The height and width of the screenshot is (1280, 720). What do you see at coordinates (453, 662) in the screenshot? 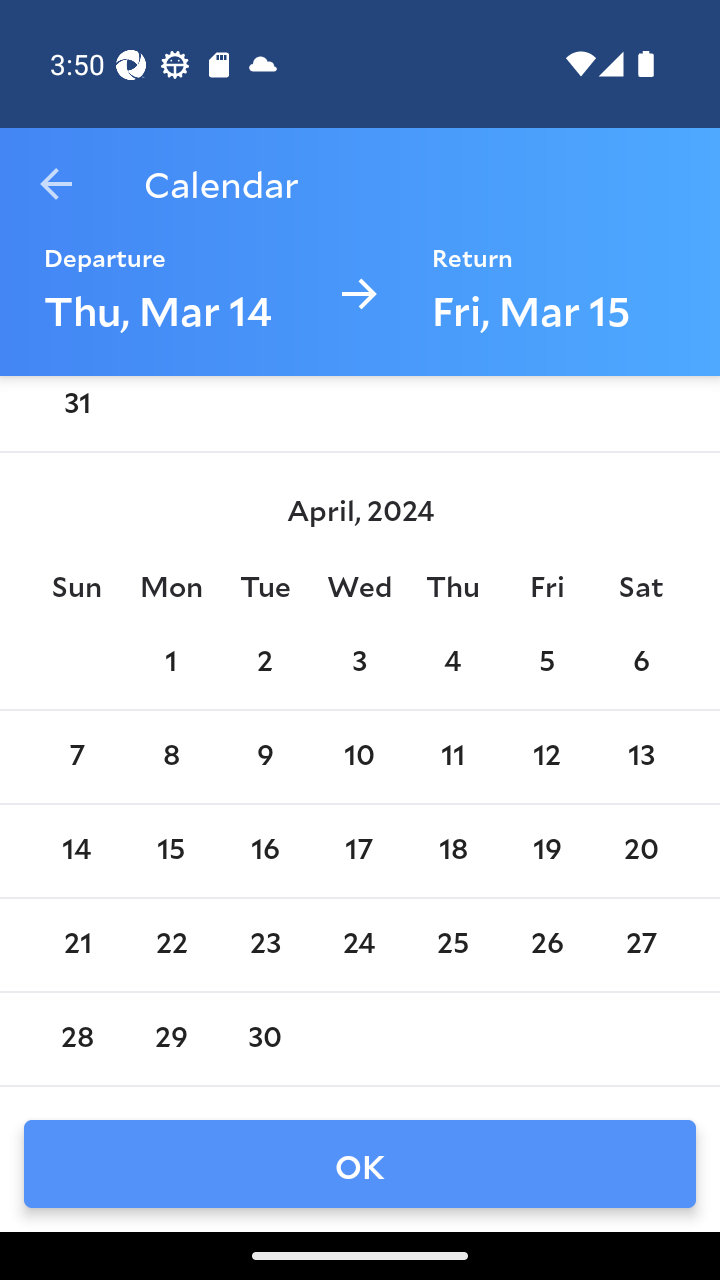
I see `4` at bounding box center [453, 662].